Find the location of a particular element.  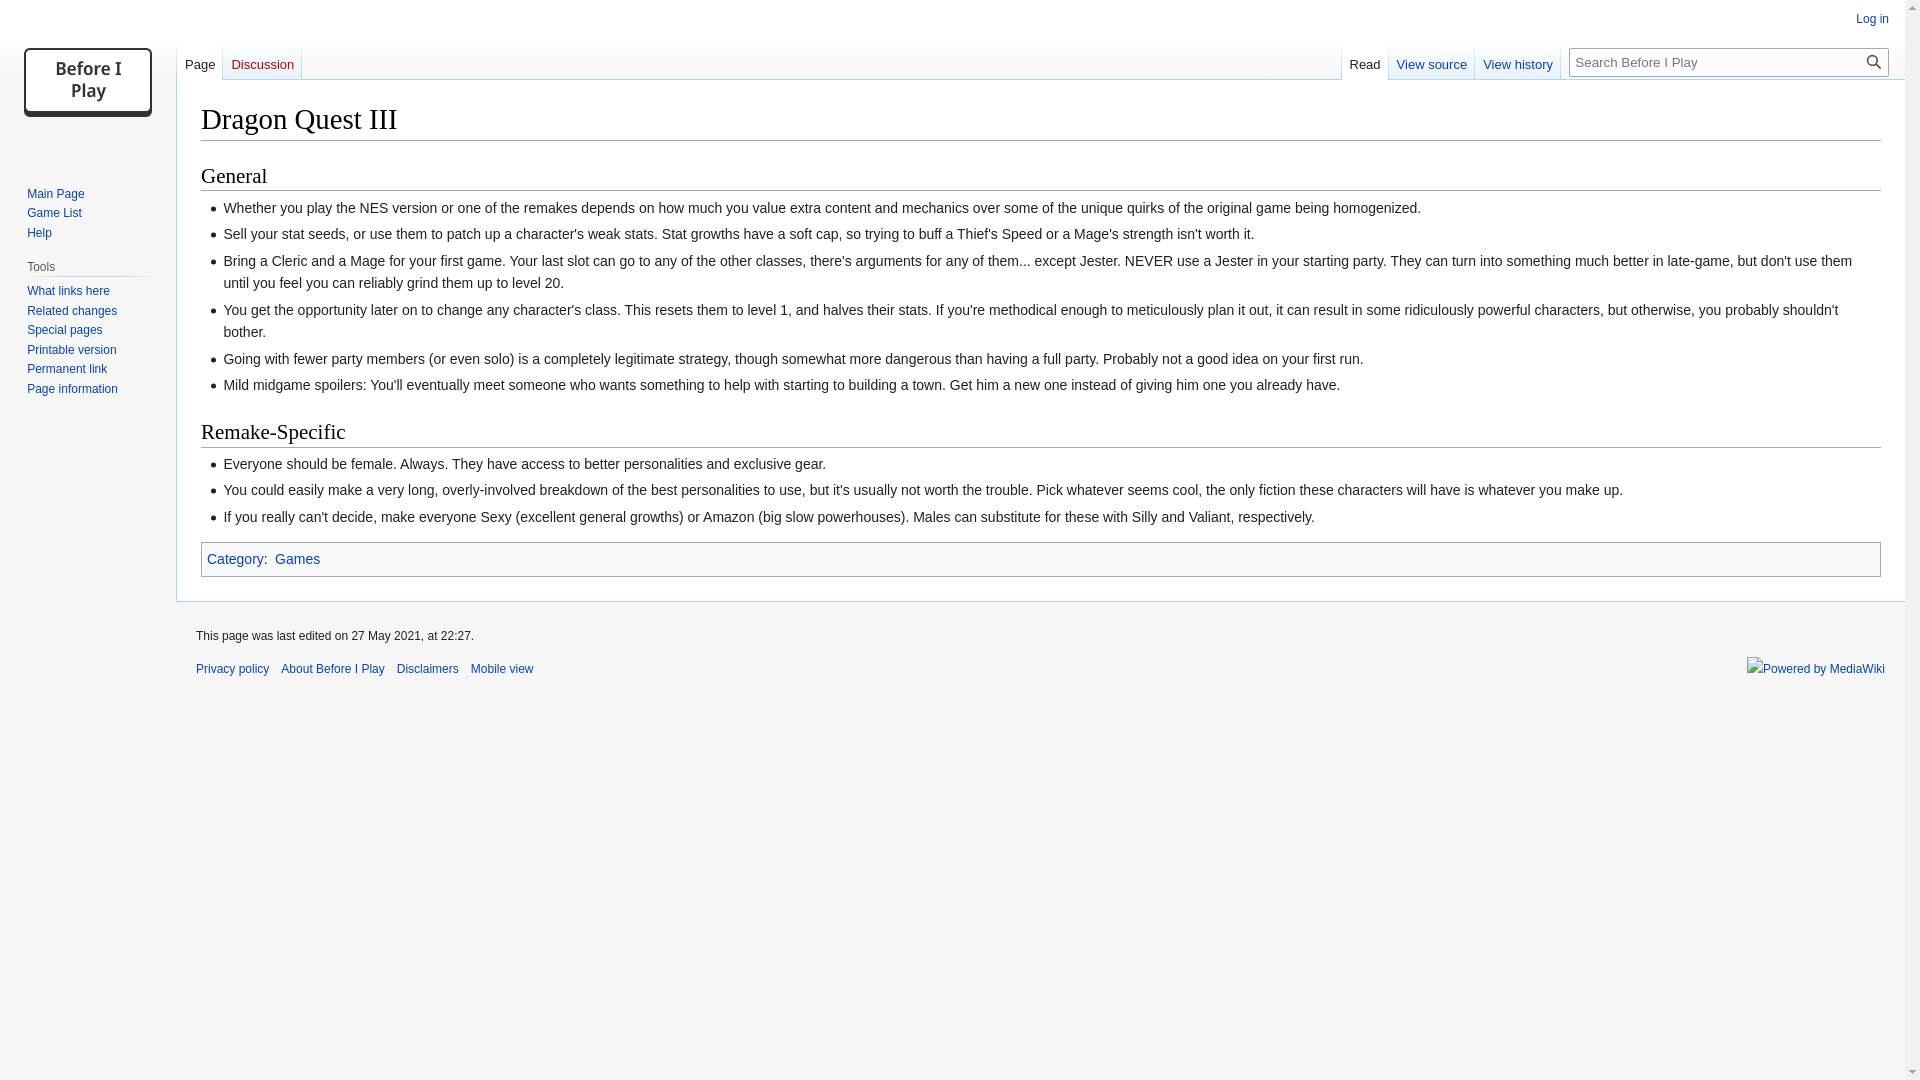

Privacy policy is located at coordinates (232, 669).